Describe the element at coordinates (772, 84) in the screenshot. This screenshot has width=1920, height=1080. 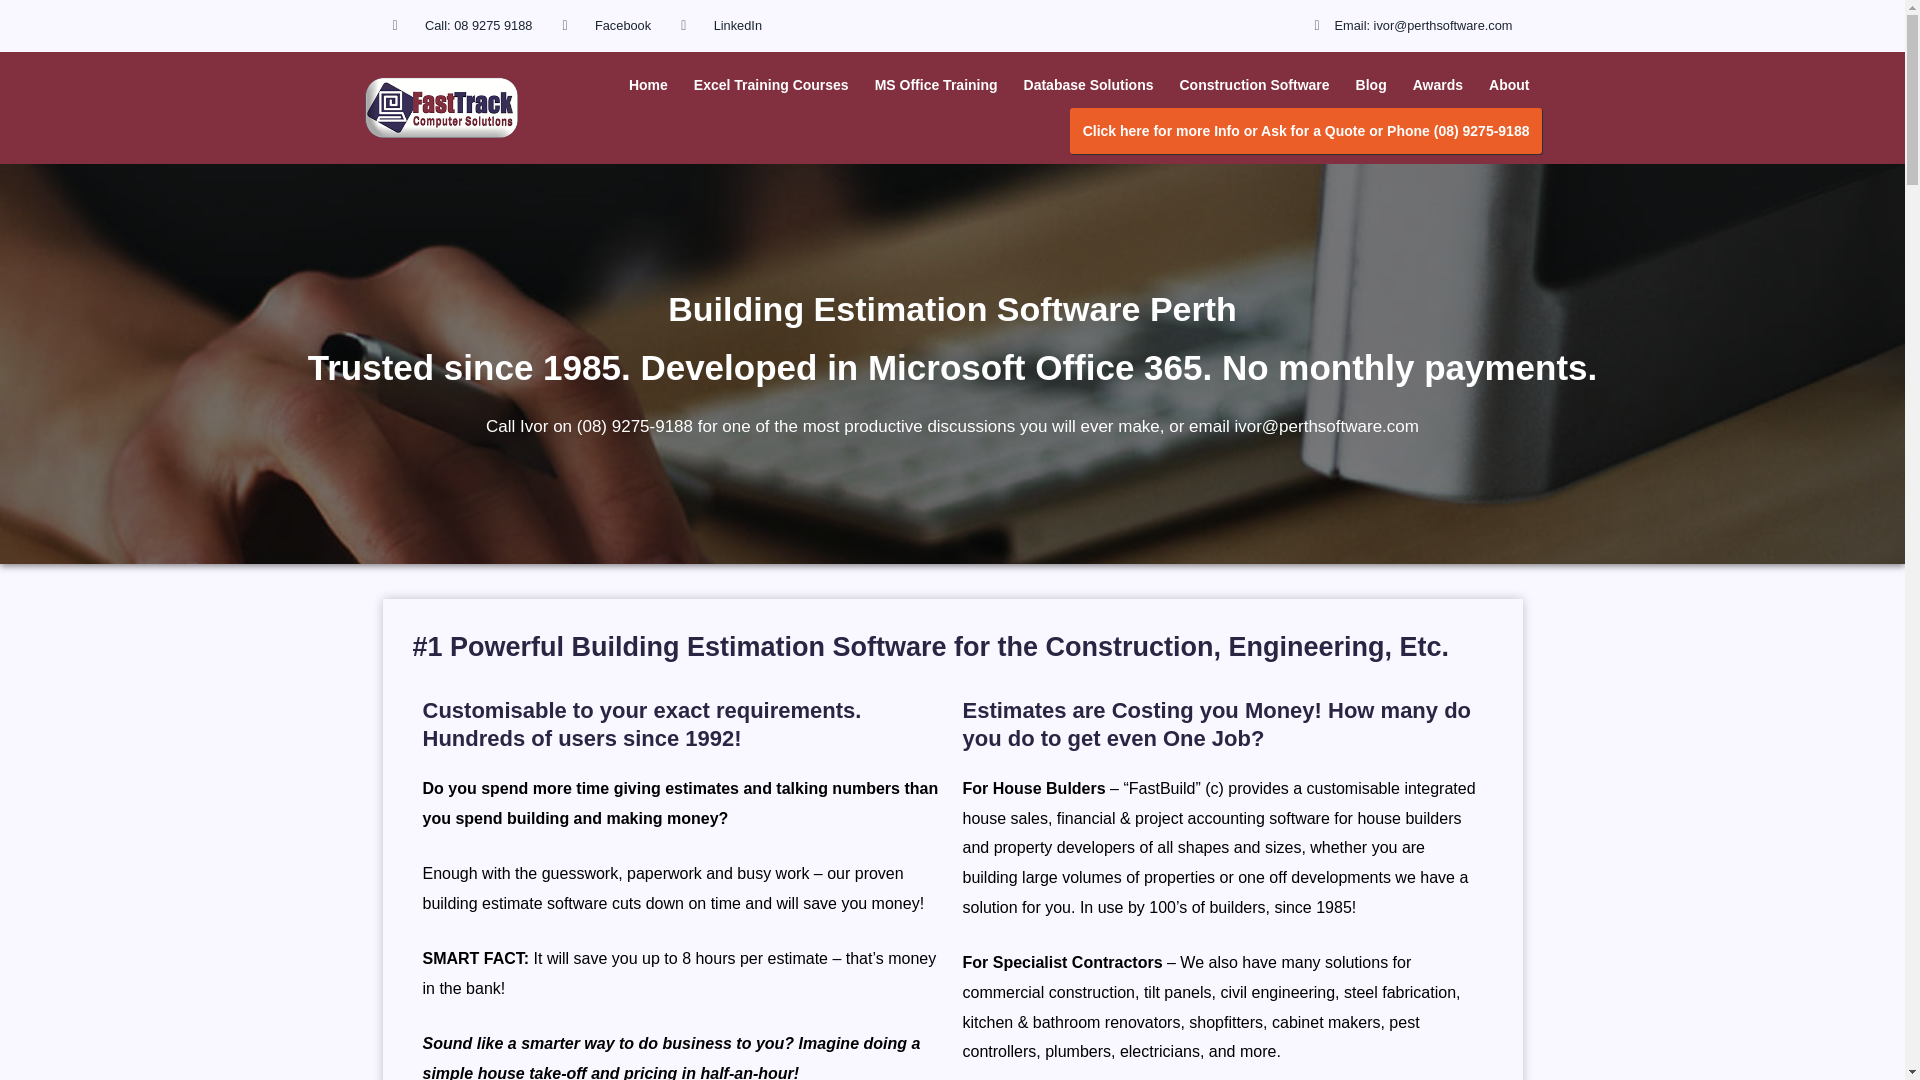
I see `Excel Training Courses` at that location.